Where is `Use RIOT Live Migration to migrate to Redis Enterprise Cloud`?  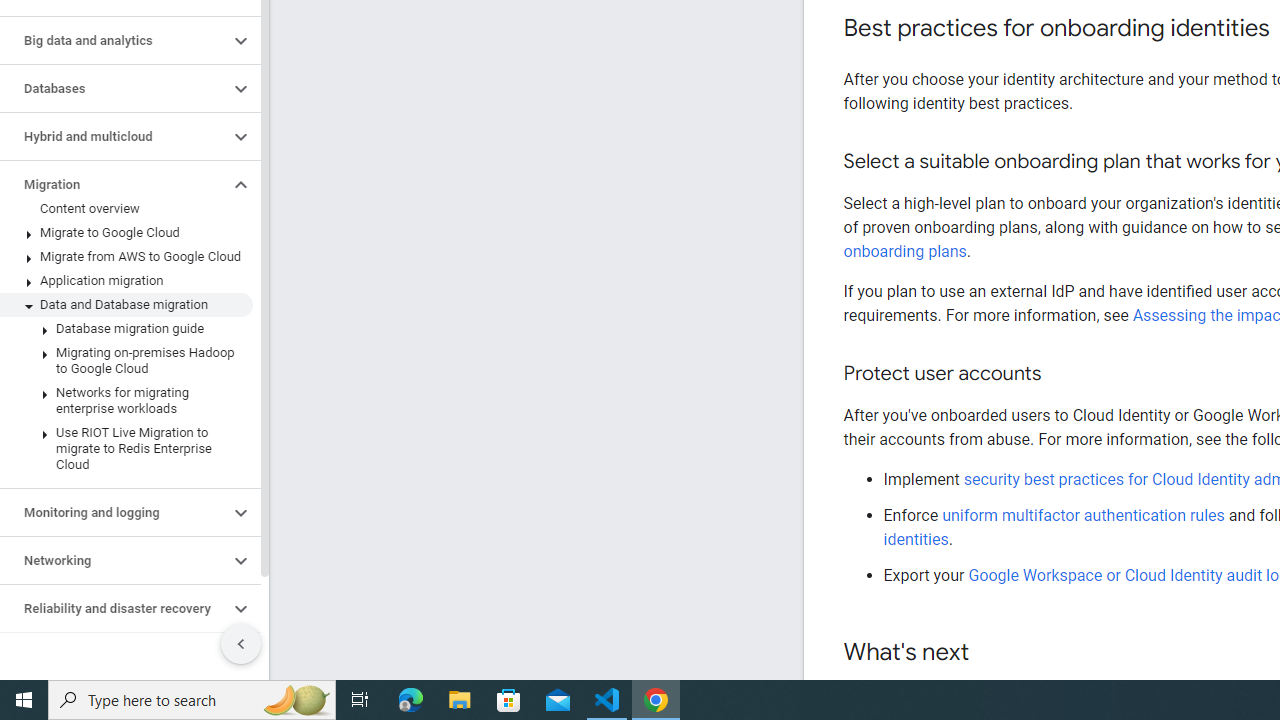 Use RIOT Live Migration to migrate to Redis Enterprise Cloud is located at coordinates (126, 448).